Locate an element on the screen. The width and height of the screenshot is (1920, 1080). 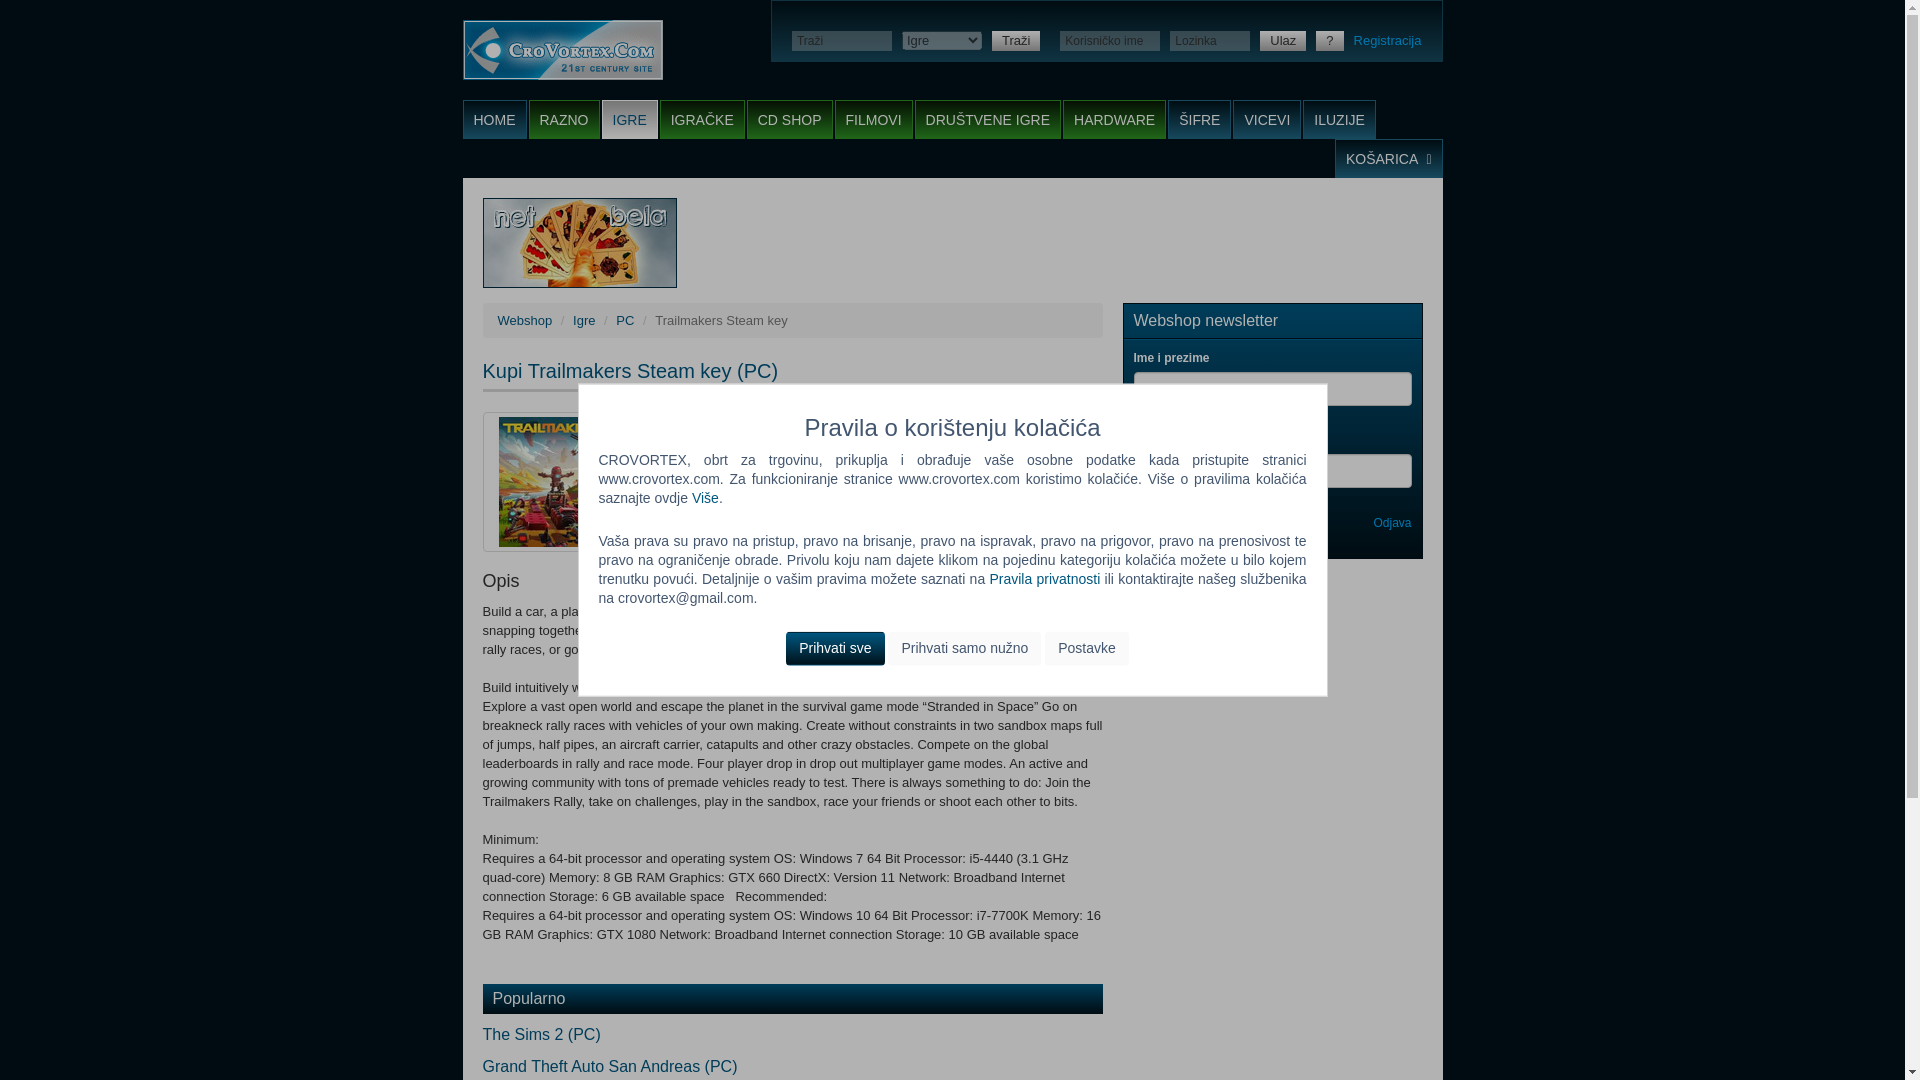
Ulaz is located at coordinates (1282, 40).